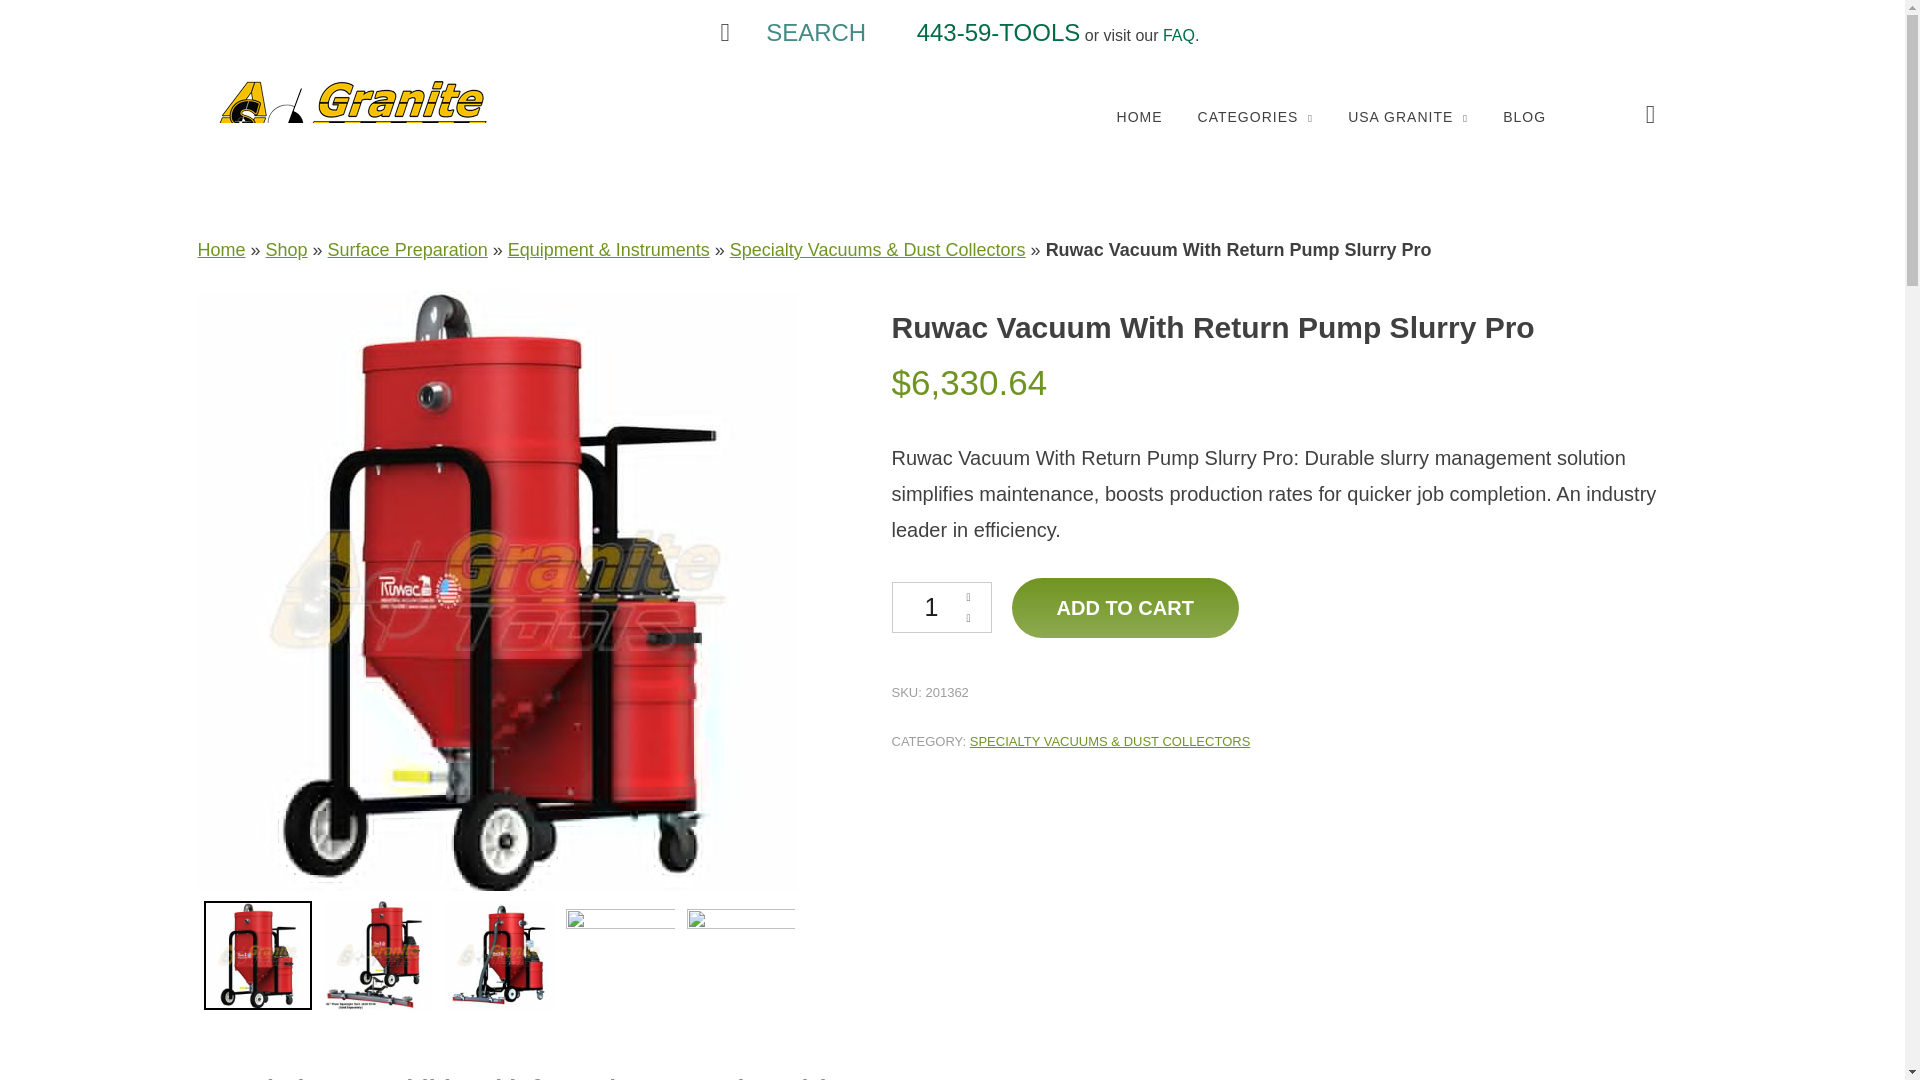 The width and height of the screenshot is (1920, 1080). I want to click on Home, so click(221, 250).